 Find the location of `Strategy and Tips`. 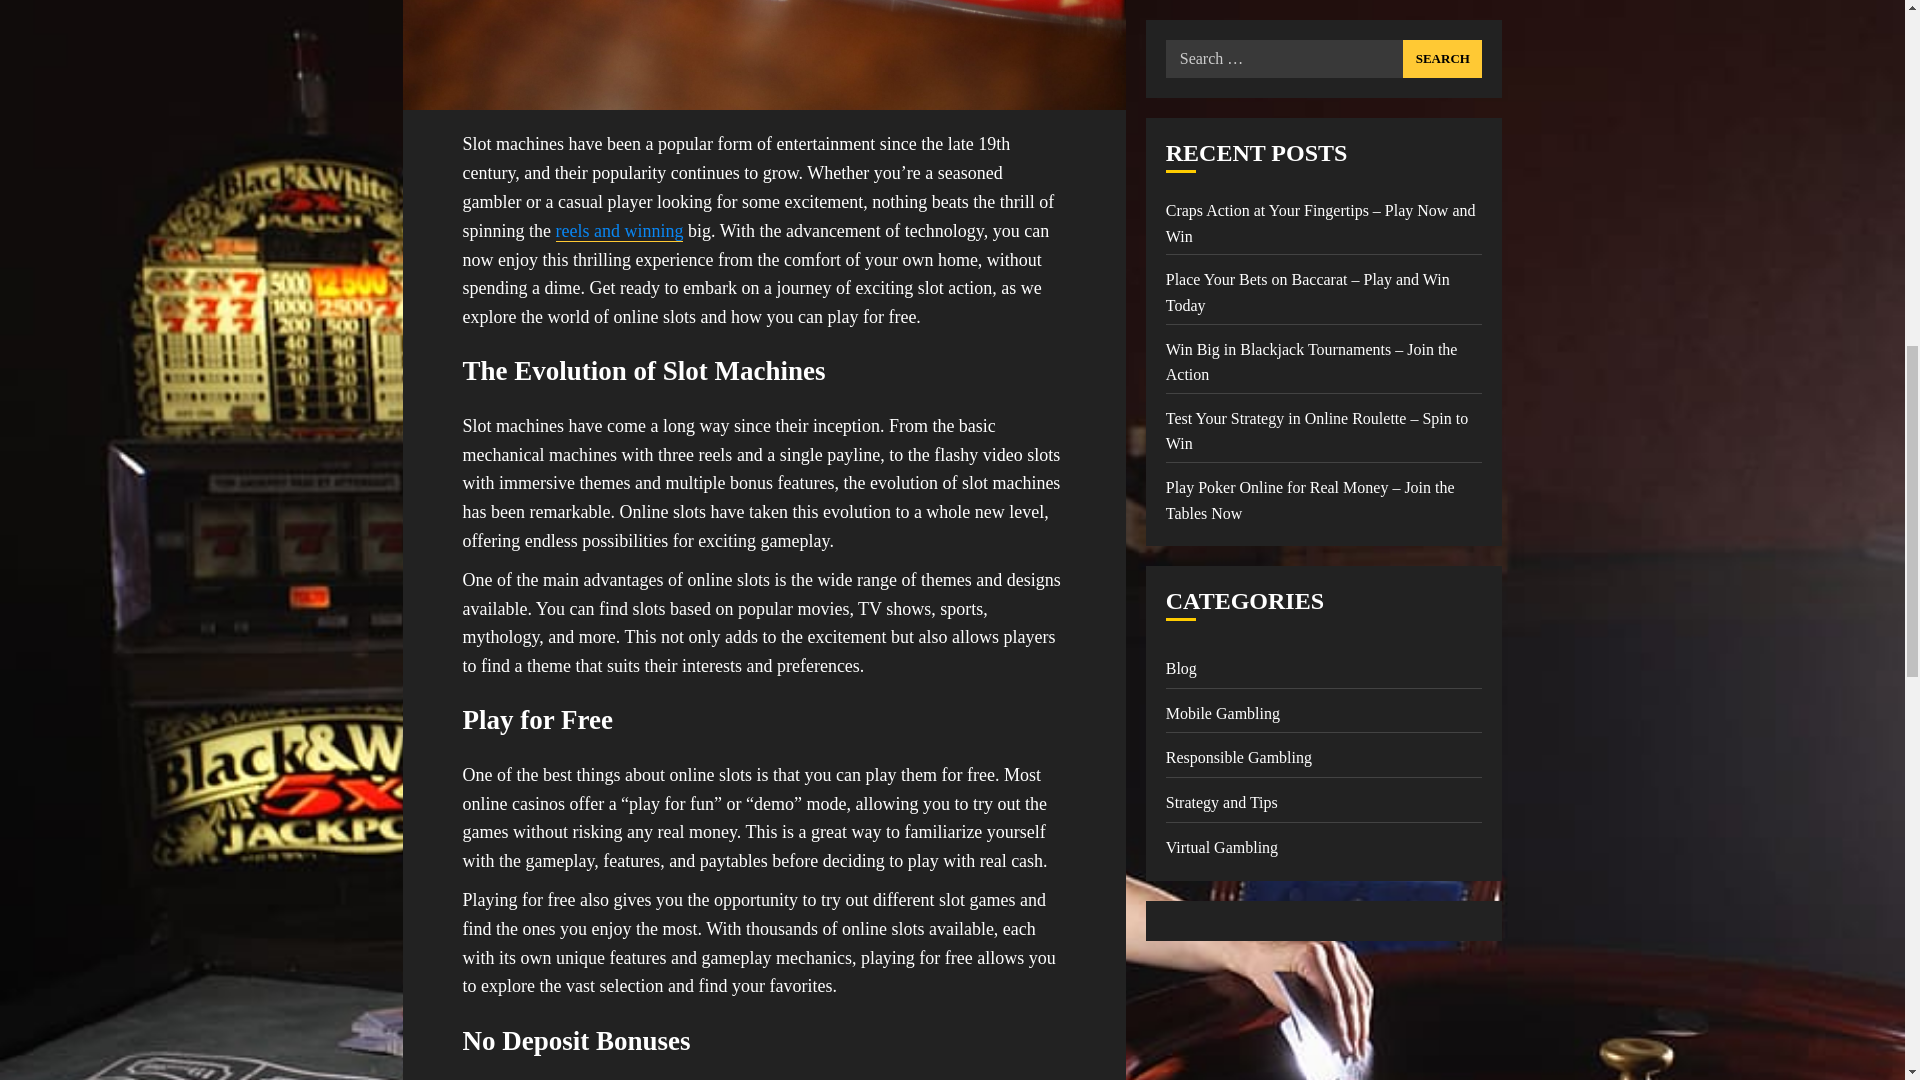

Strategy and Tips is located at coordinates (1222, 182).